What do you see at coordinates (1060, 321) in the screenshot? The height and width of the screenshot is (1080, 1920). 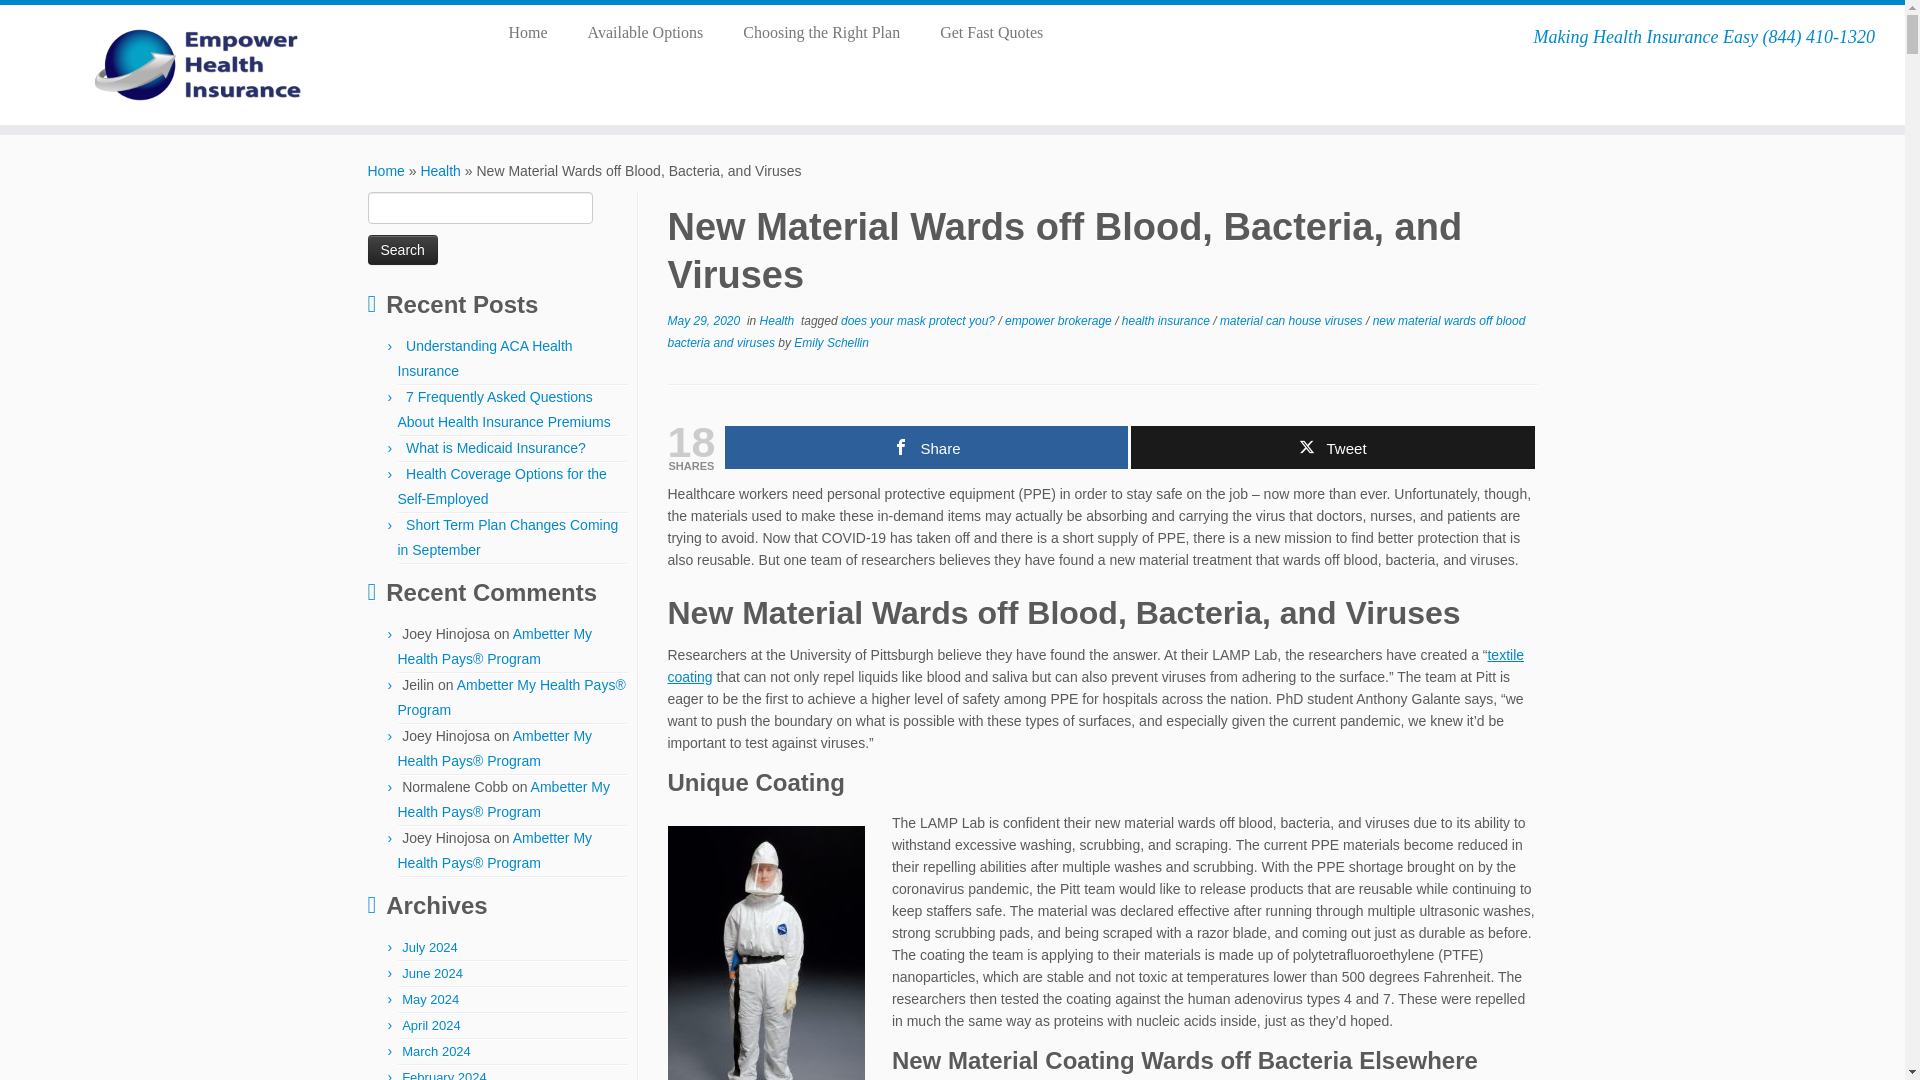 I see `View all posts in empower brokerage` at bounding box center [1060, 321].